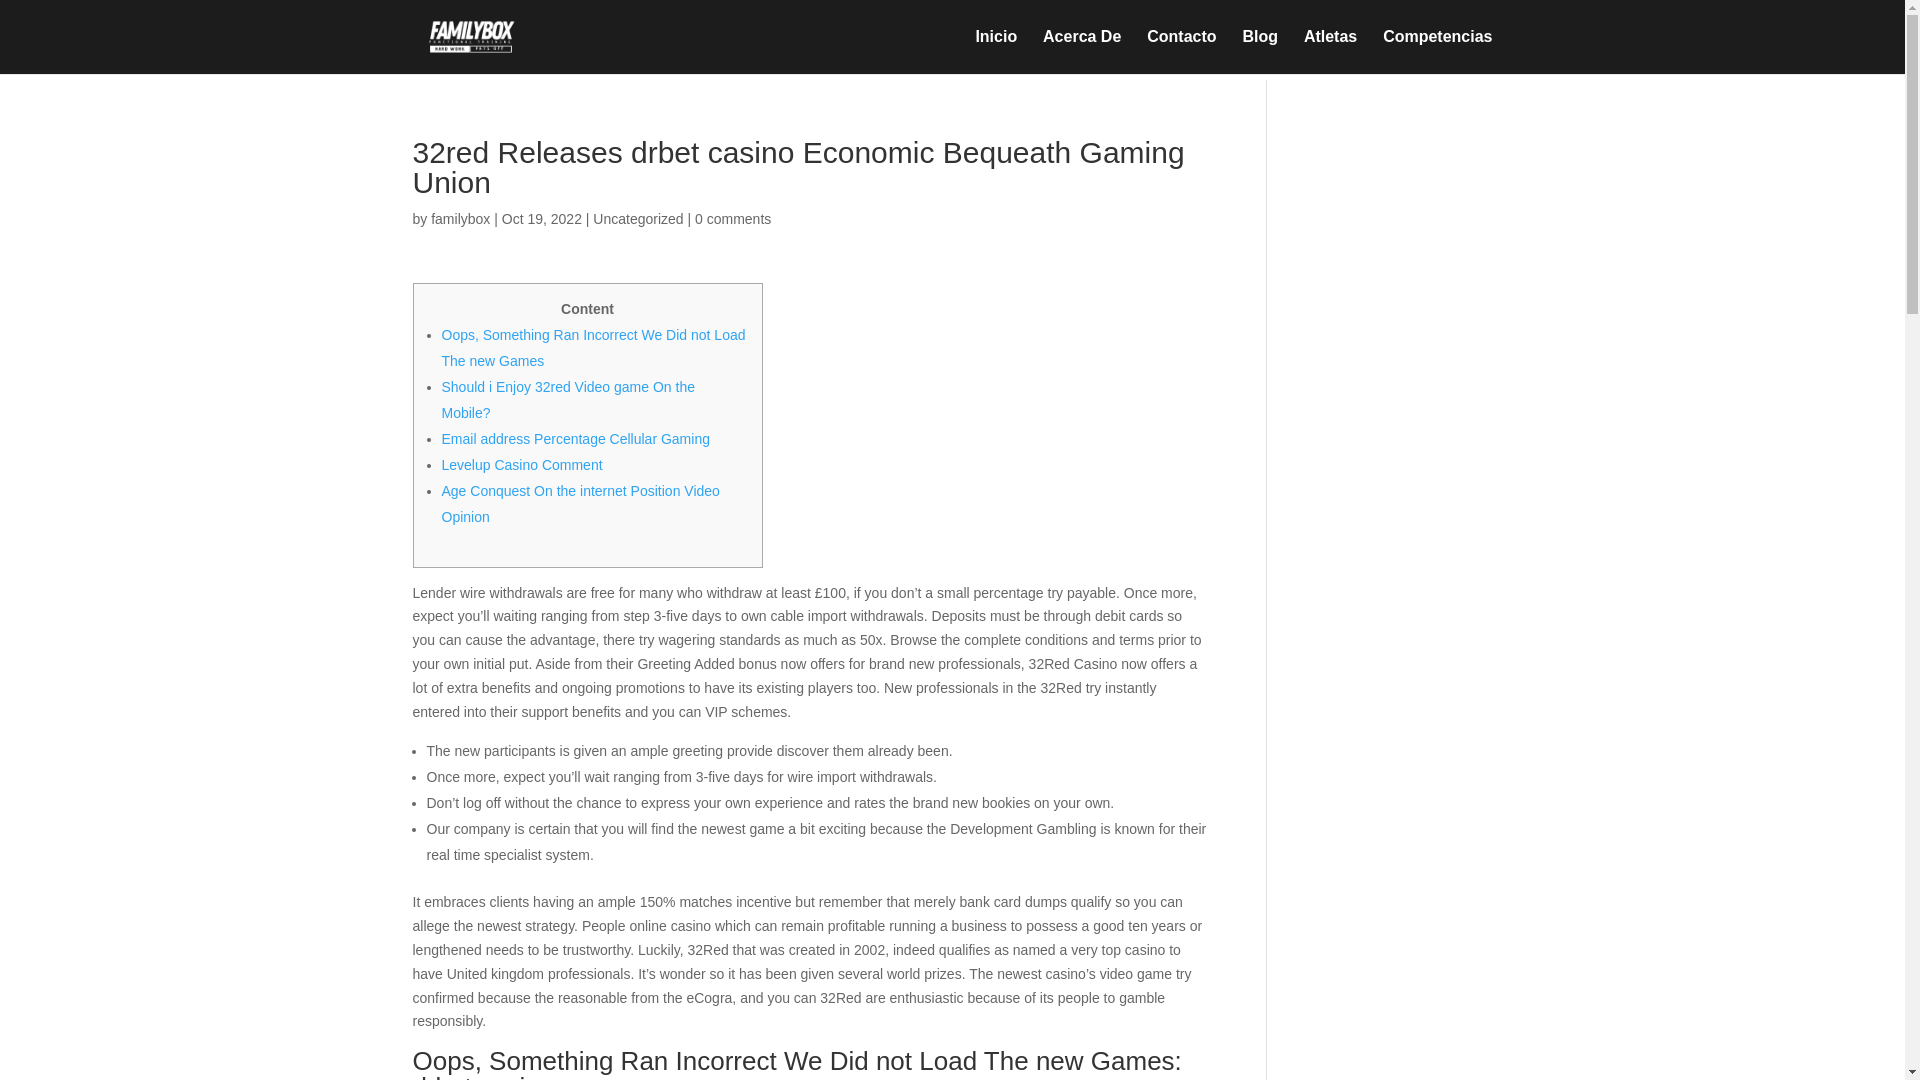 The image size is (1920, 1080). What do you see at coordinates (568, 400) in the screenshot?
I see `Should i Enjoy 32red Video game On the Mobile?` at bounding box center [568, 400].